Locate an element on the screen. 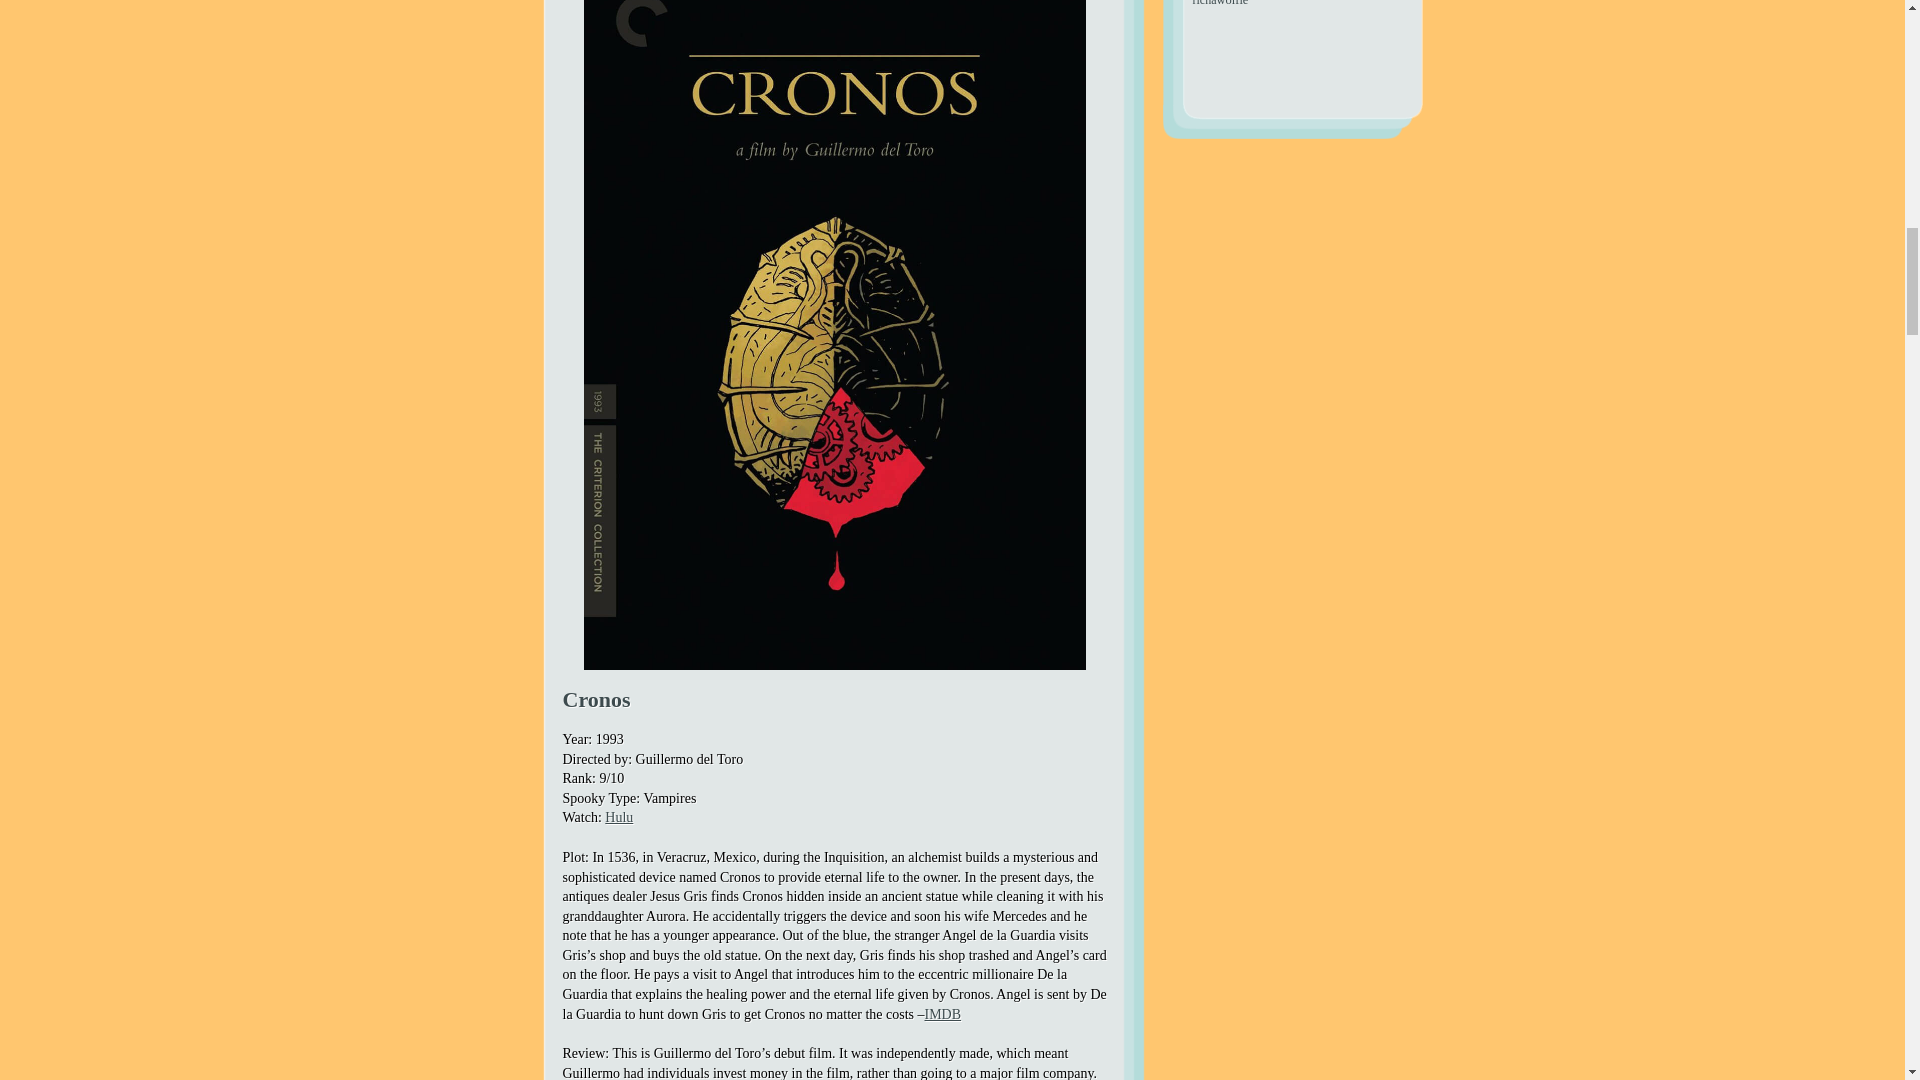  IMDB is located at coordinates (942, 1014).